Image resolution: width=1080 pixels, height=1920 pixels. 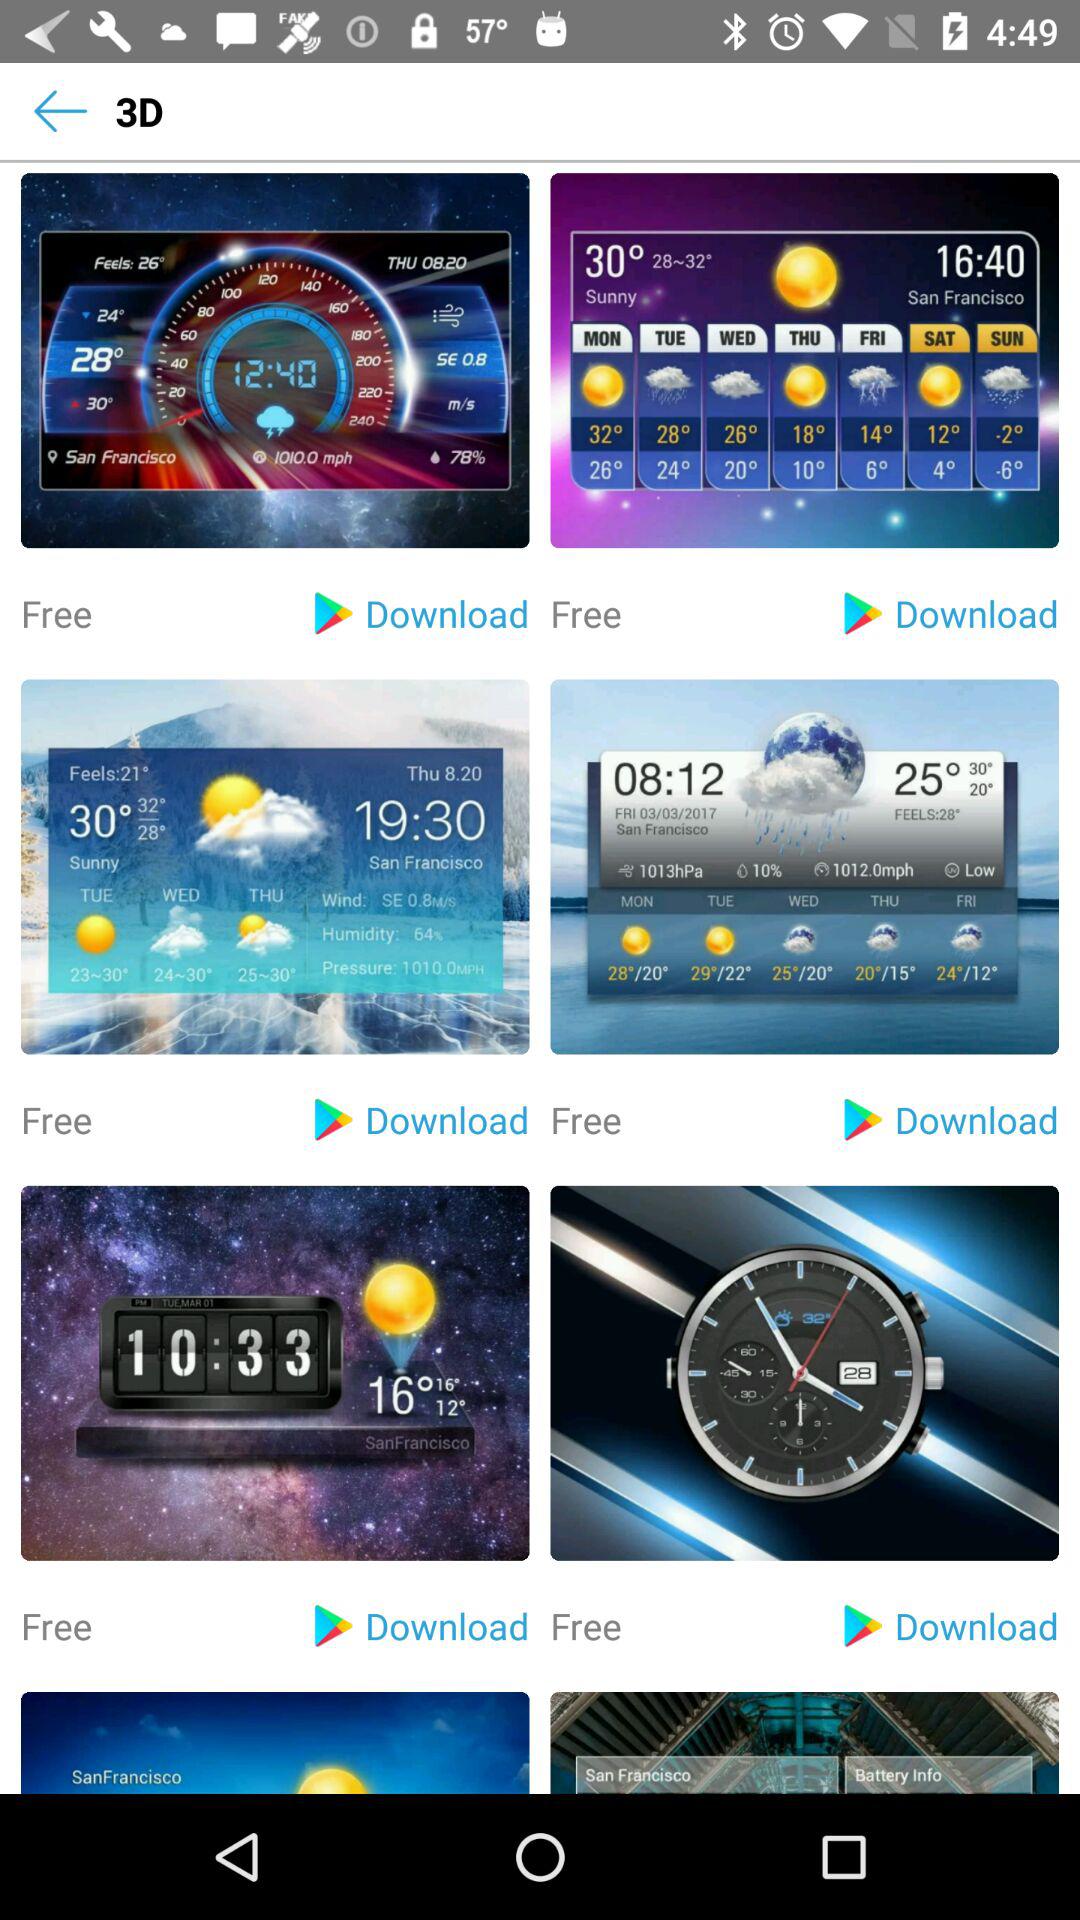 What do you see at coordinates (60, 111) in the screenshot?
I see `turn off the item next to the 3d item` at bounding box center [60, 111].